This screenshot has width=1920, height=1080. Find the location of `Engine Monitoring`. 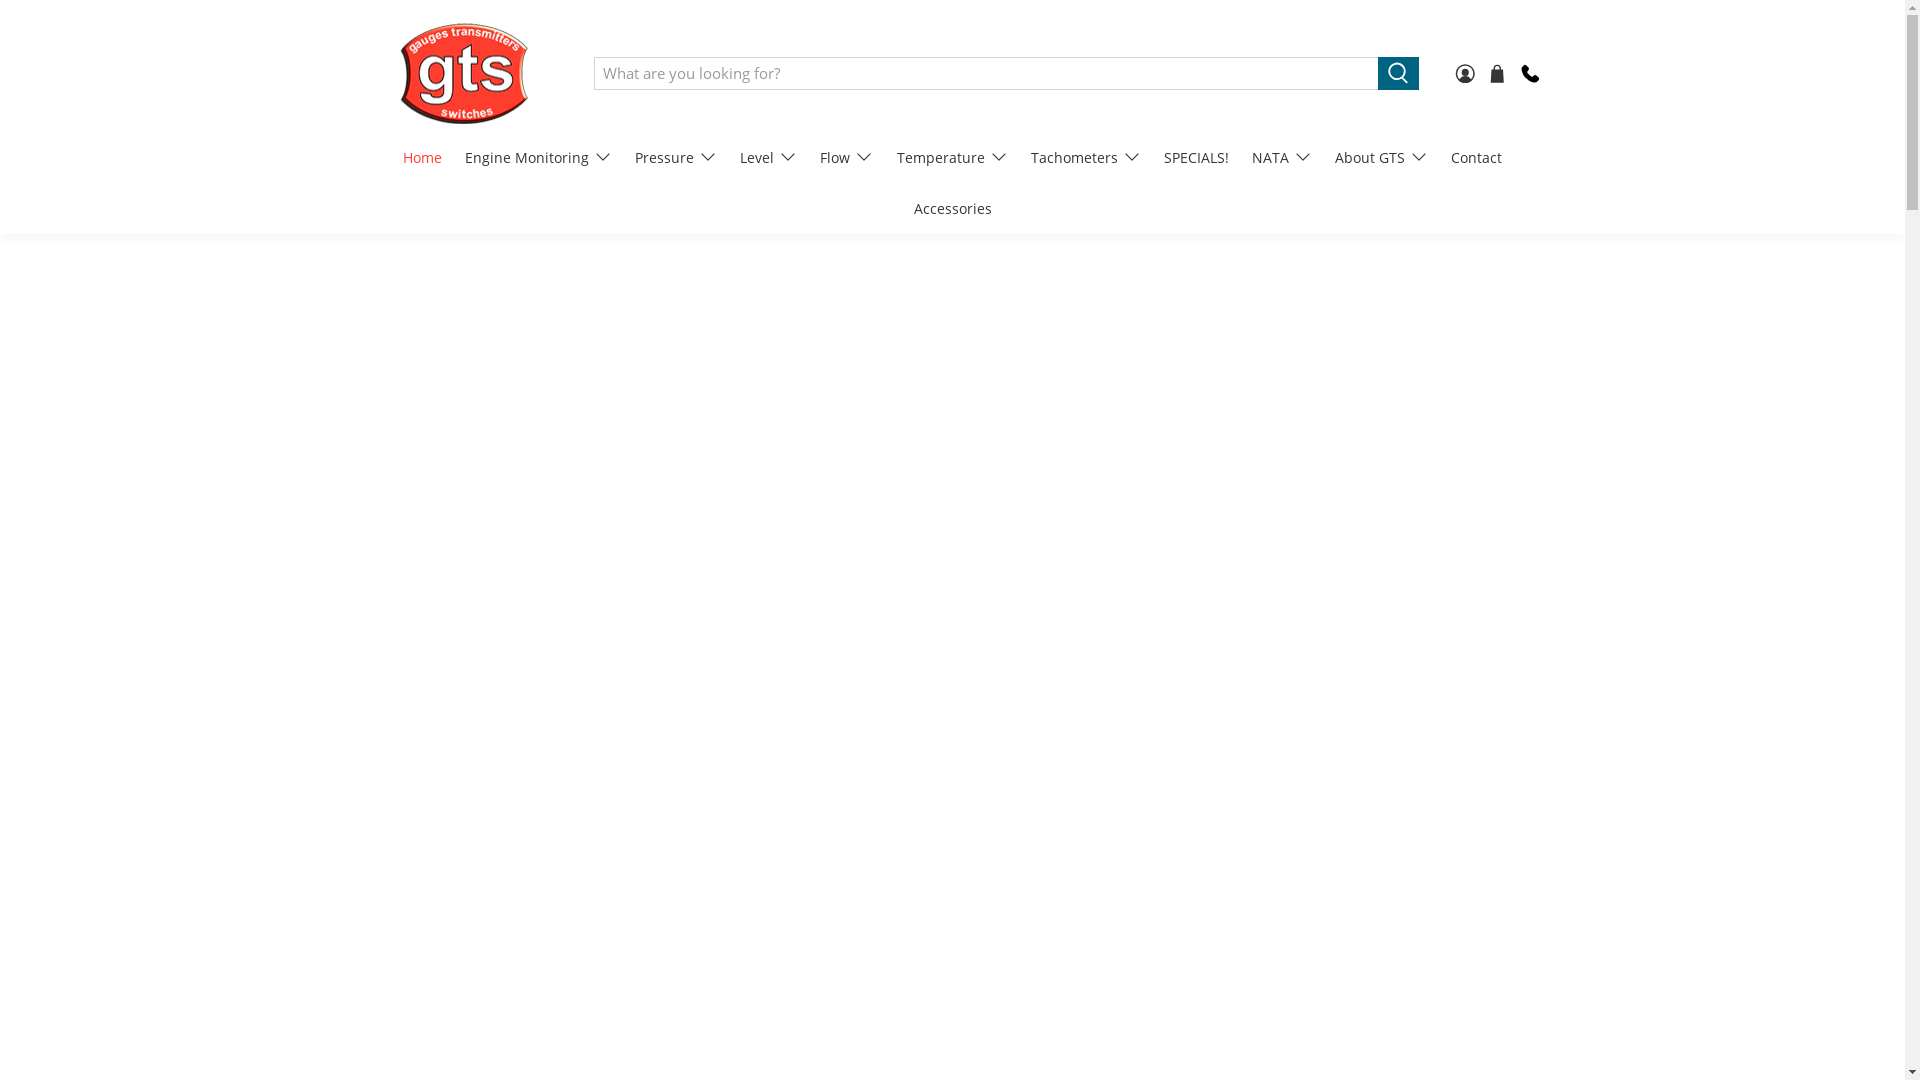

Engine Monitoring is located at coordinates (538, 158).